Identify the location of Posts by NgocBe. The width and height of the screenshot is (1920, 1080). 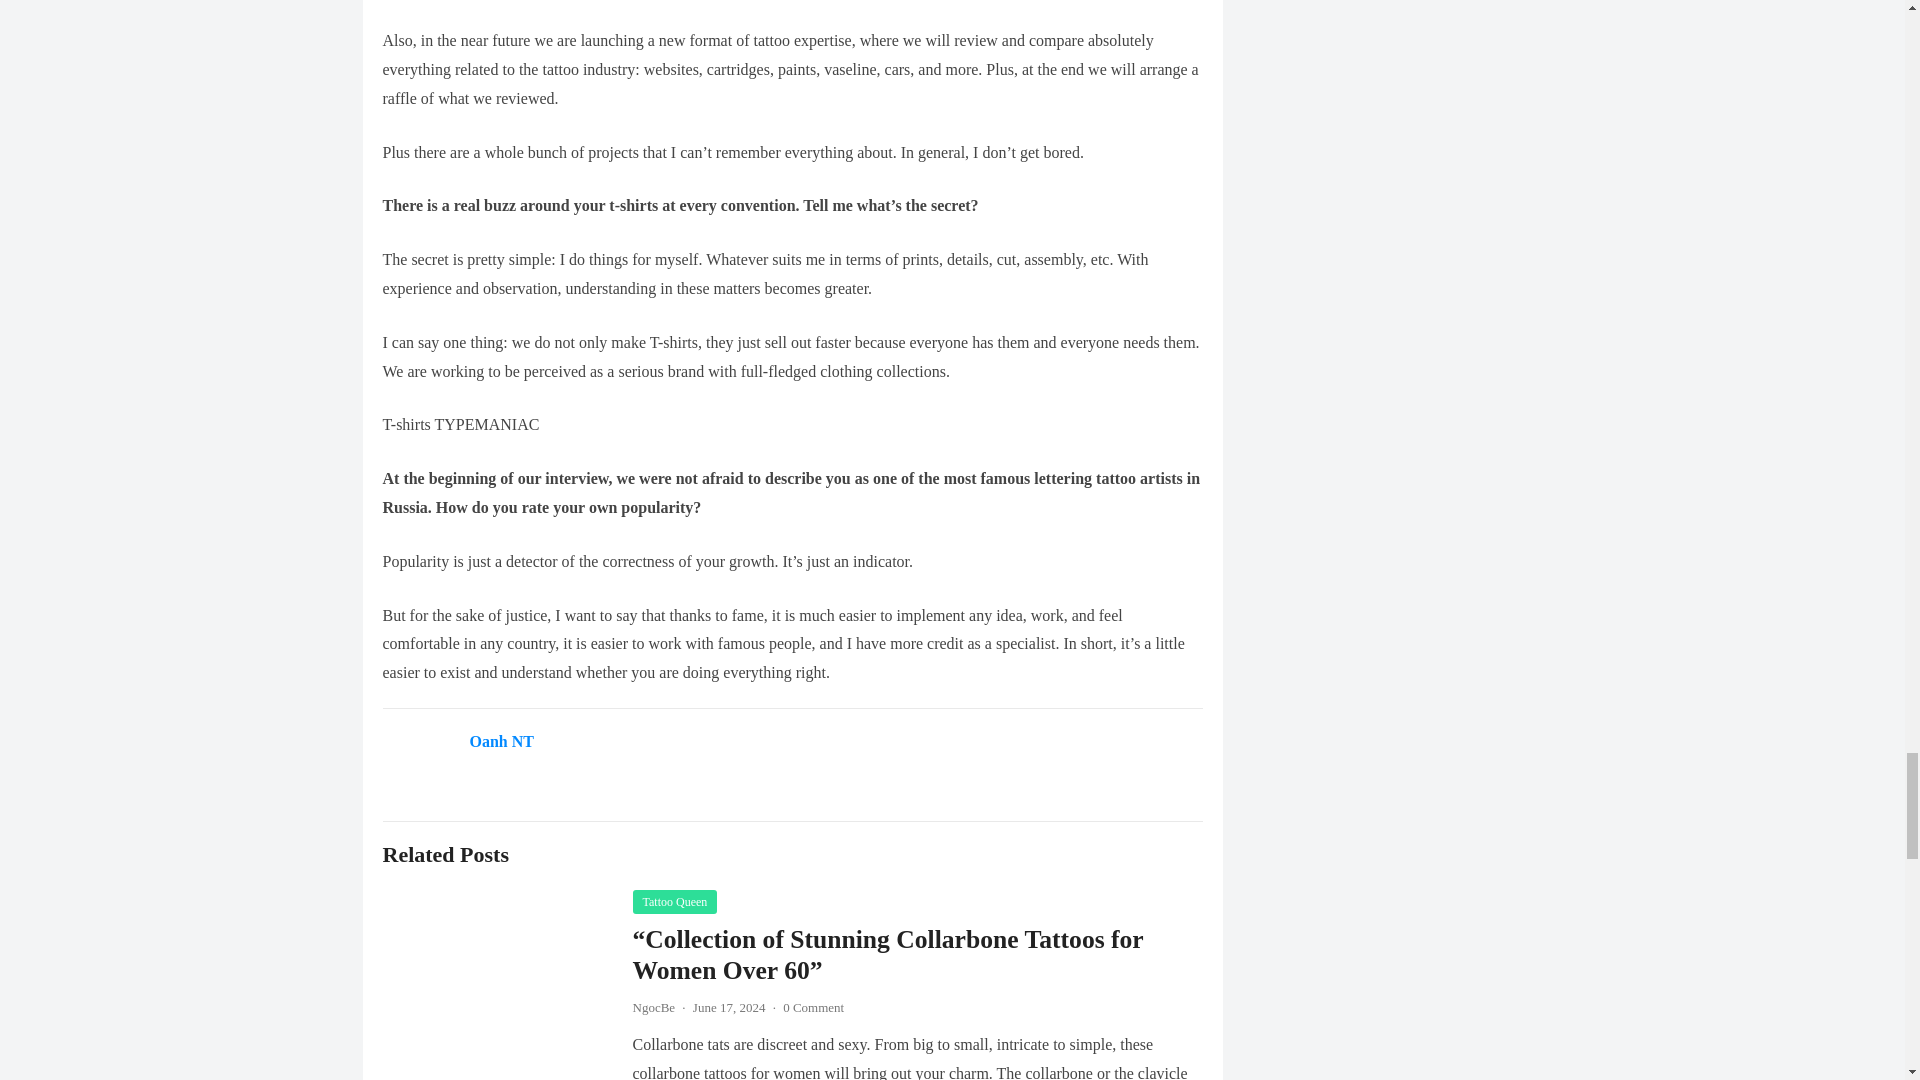
(653, 1008).